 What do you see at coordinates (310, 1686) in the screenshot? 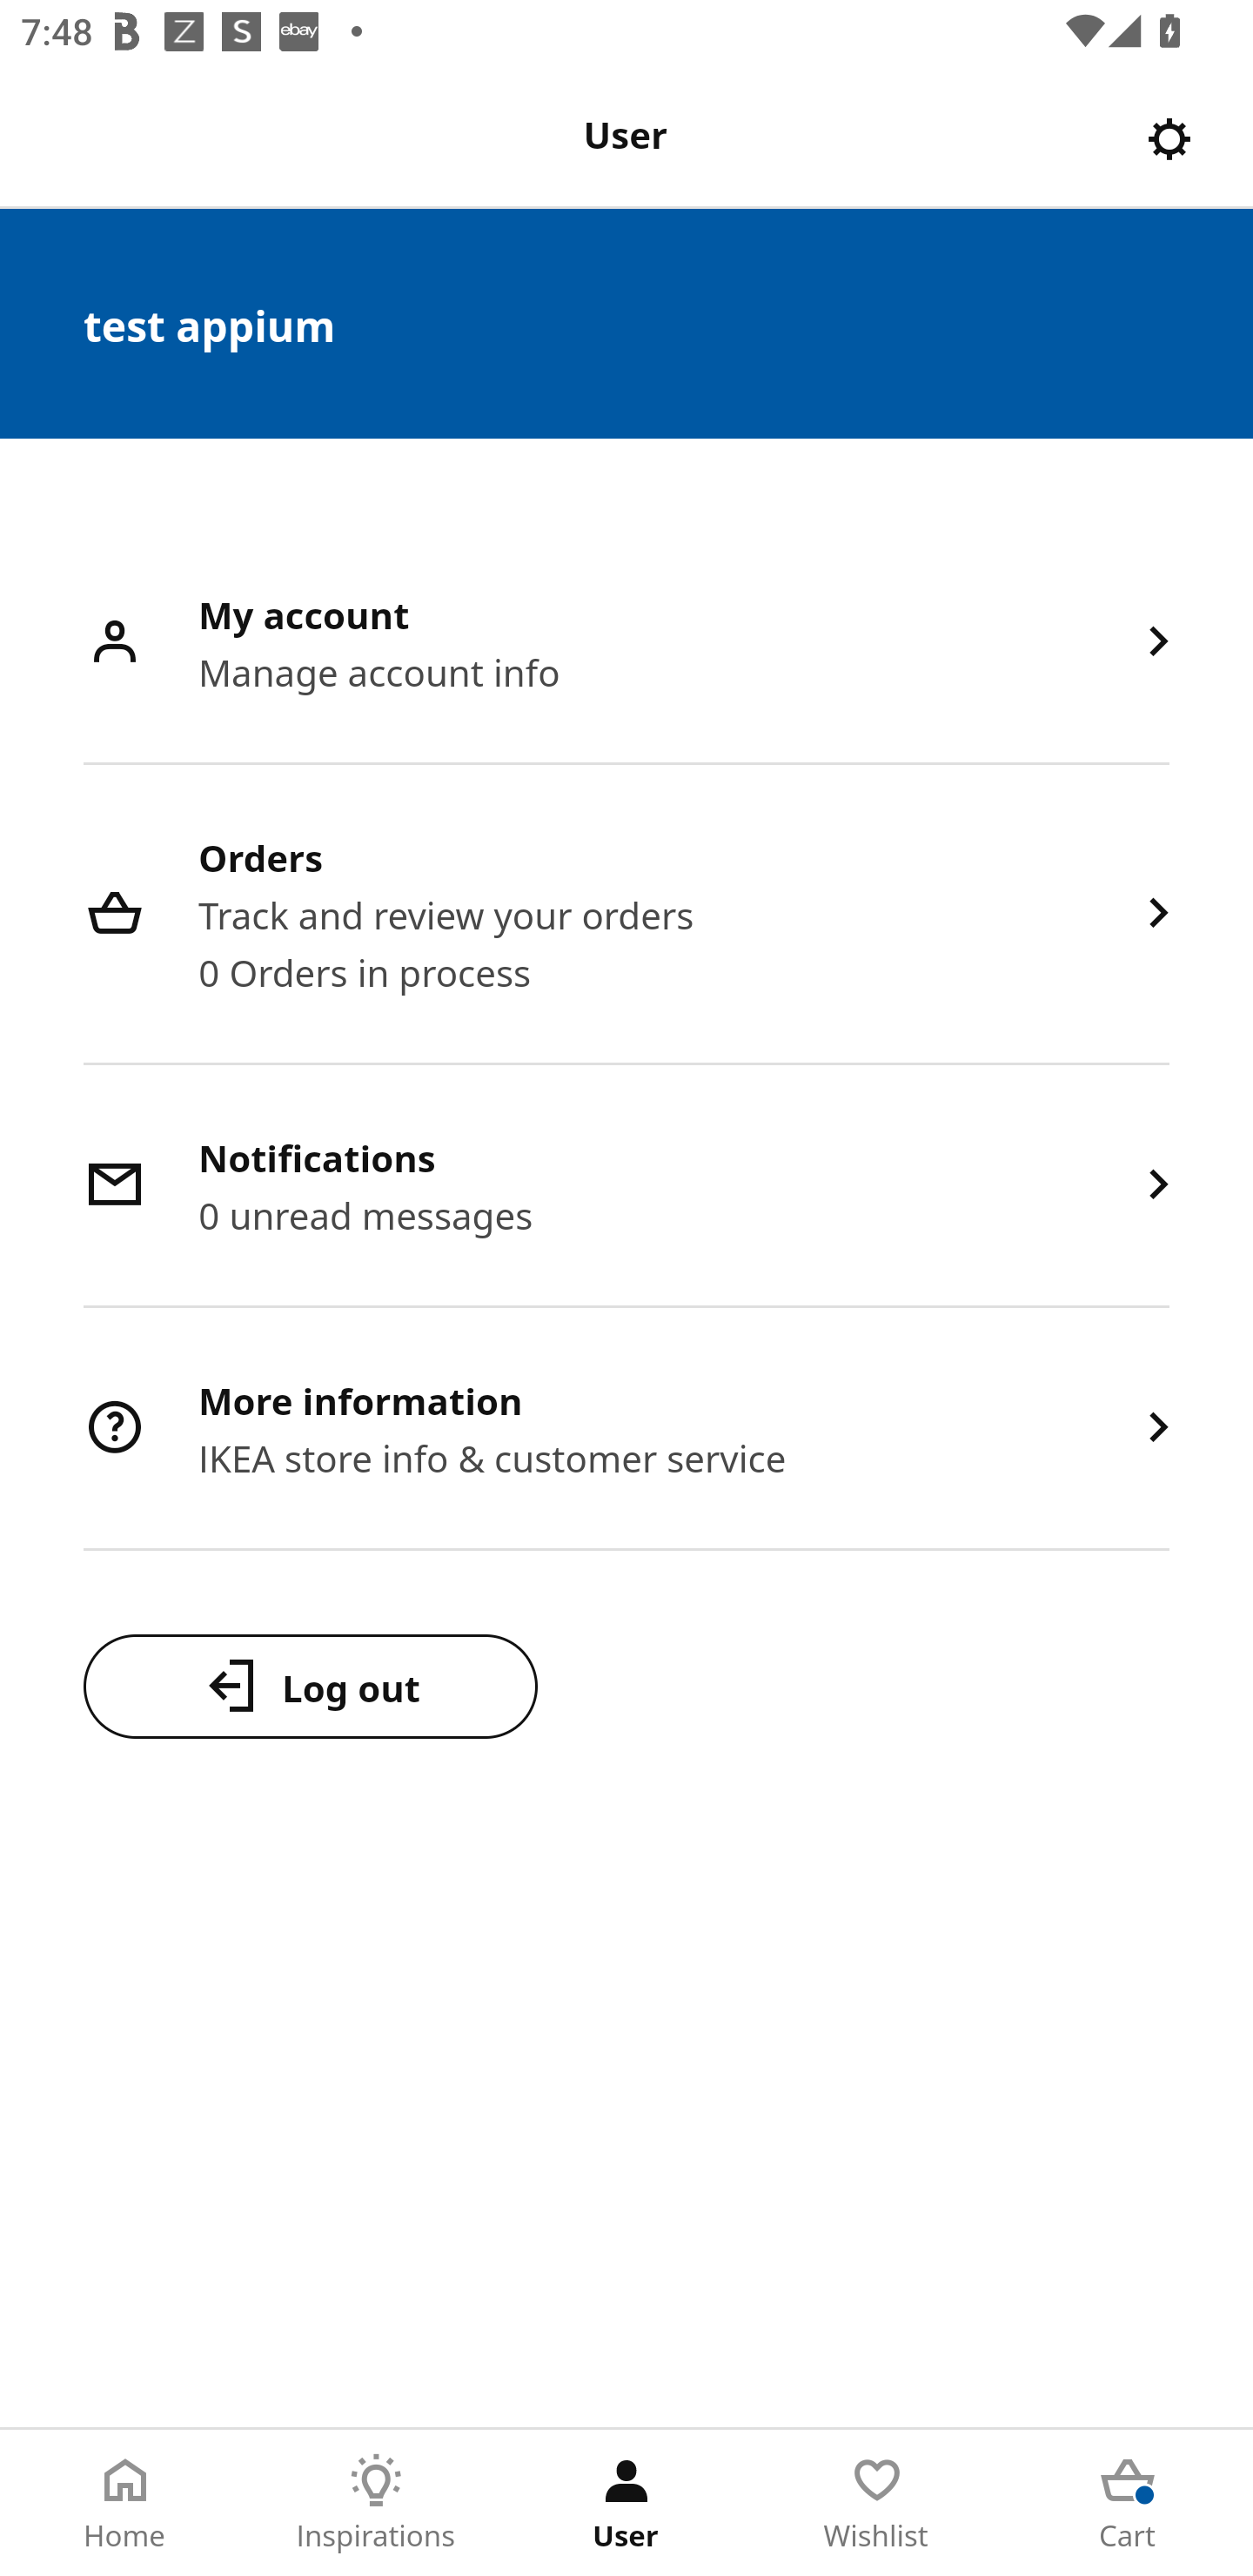
I see `Log out` at bounding box center [310, 1686].